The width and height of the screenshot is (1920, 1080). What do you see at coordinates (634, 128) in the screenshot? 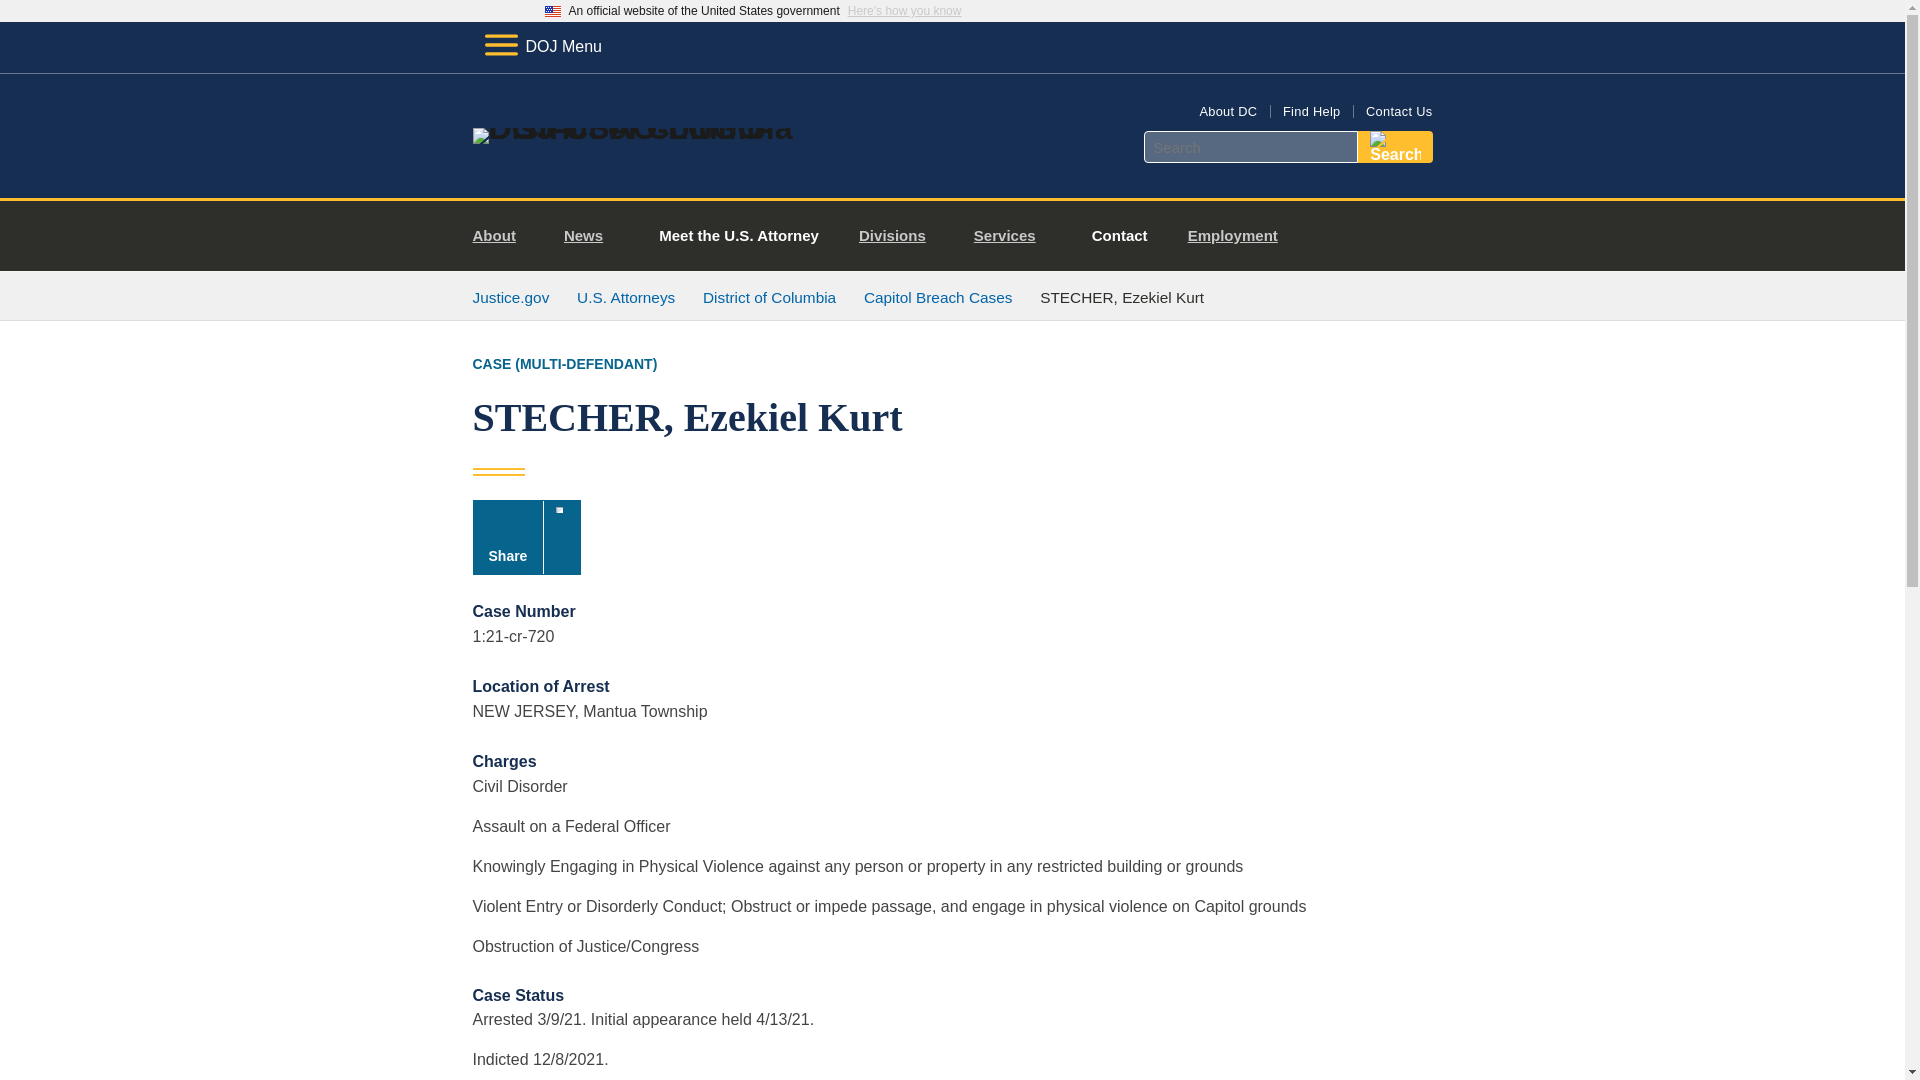
I see `Home` at bounding box center [634, 128].